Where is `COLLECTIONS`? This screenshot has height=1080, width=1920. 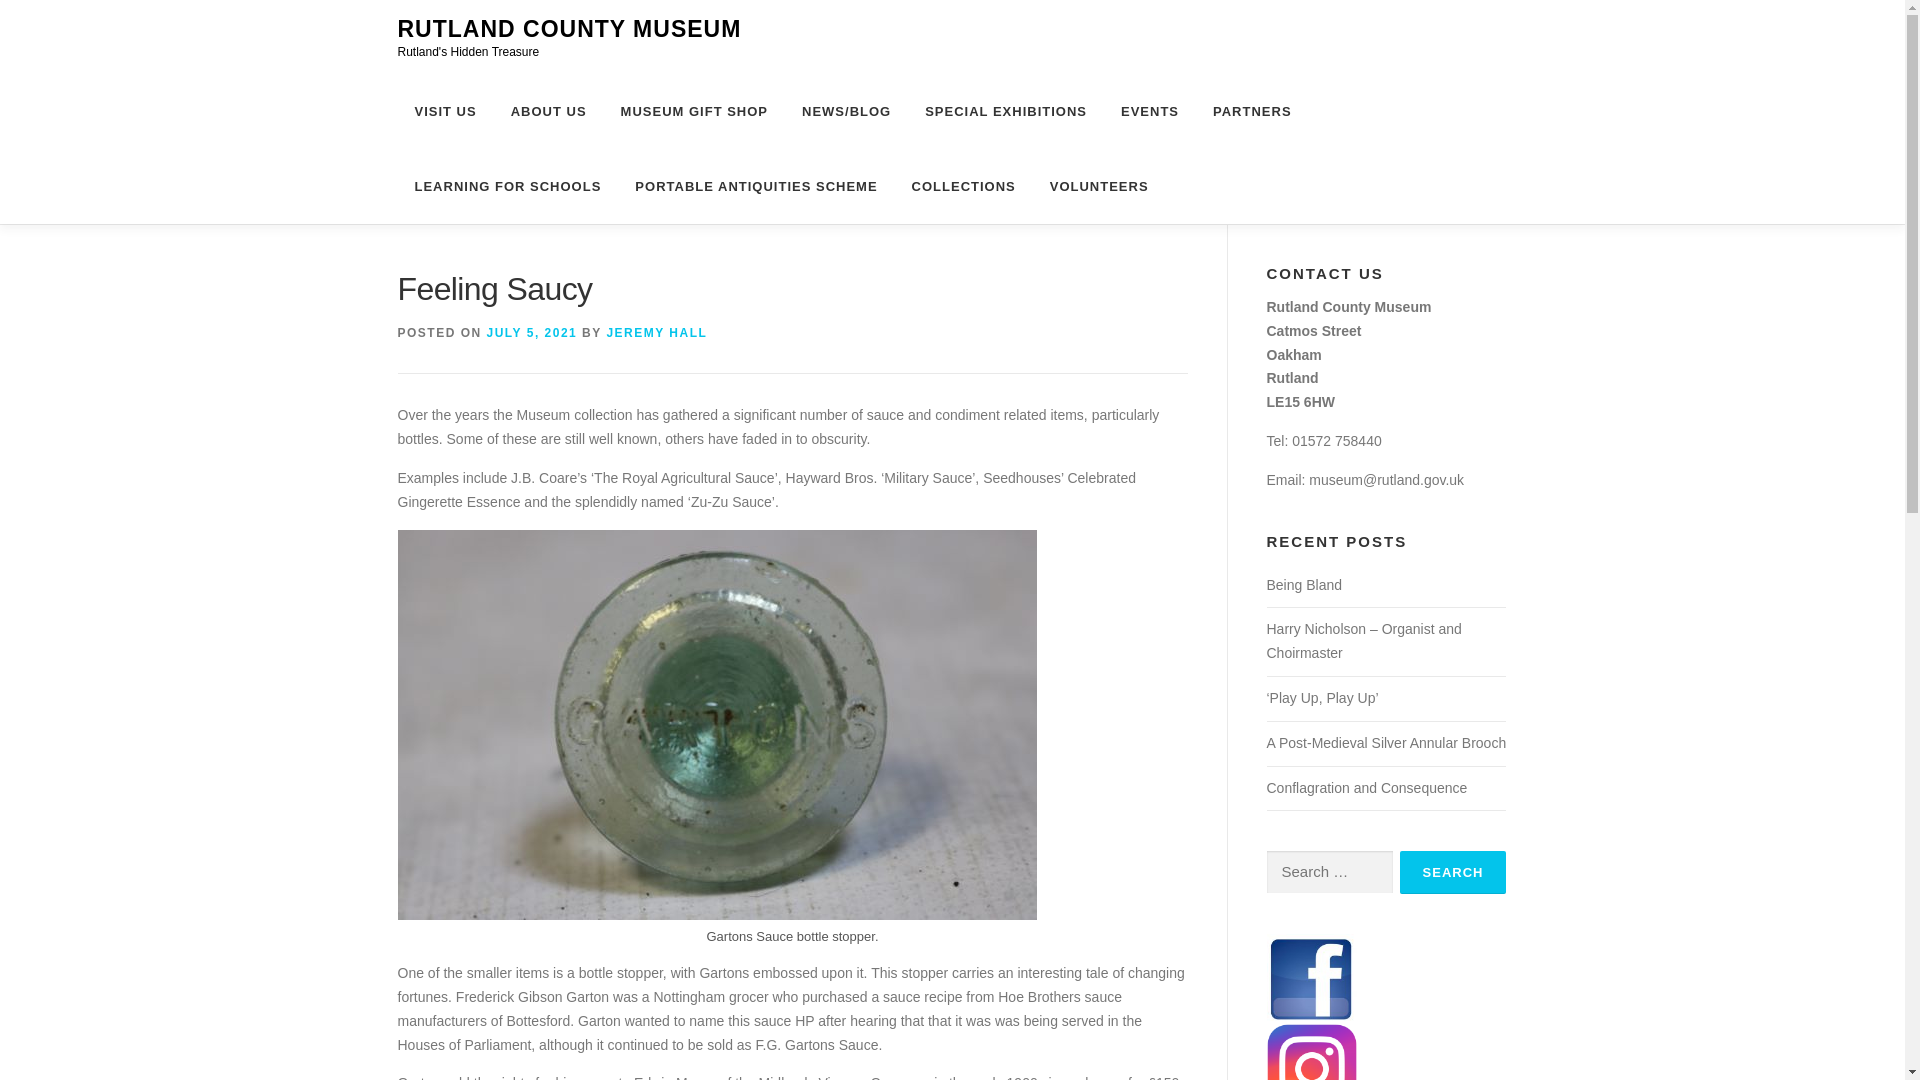 COLLECTIONS is located at coordinates (963, 186).